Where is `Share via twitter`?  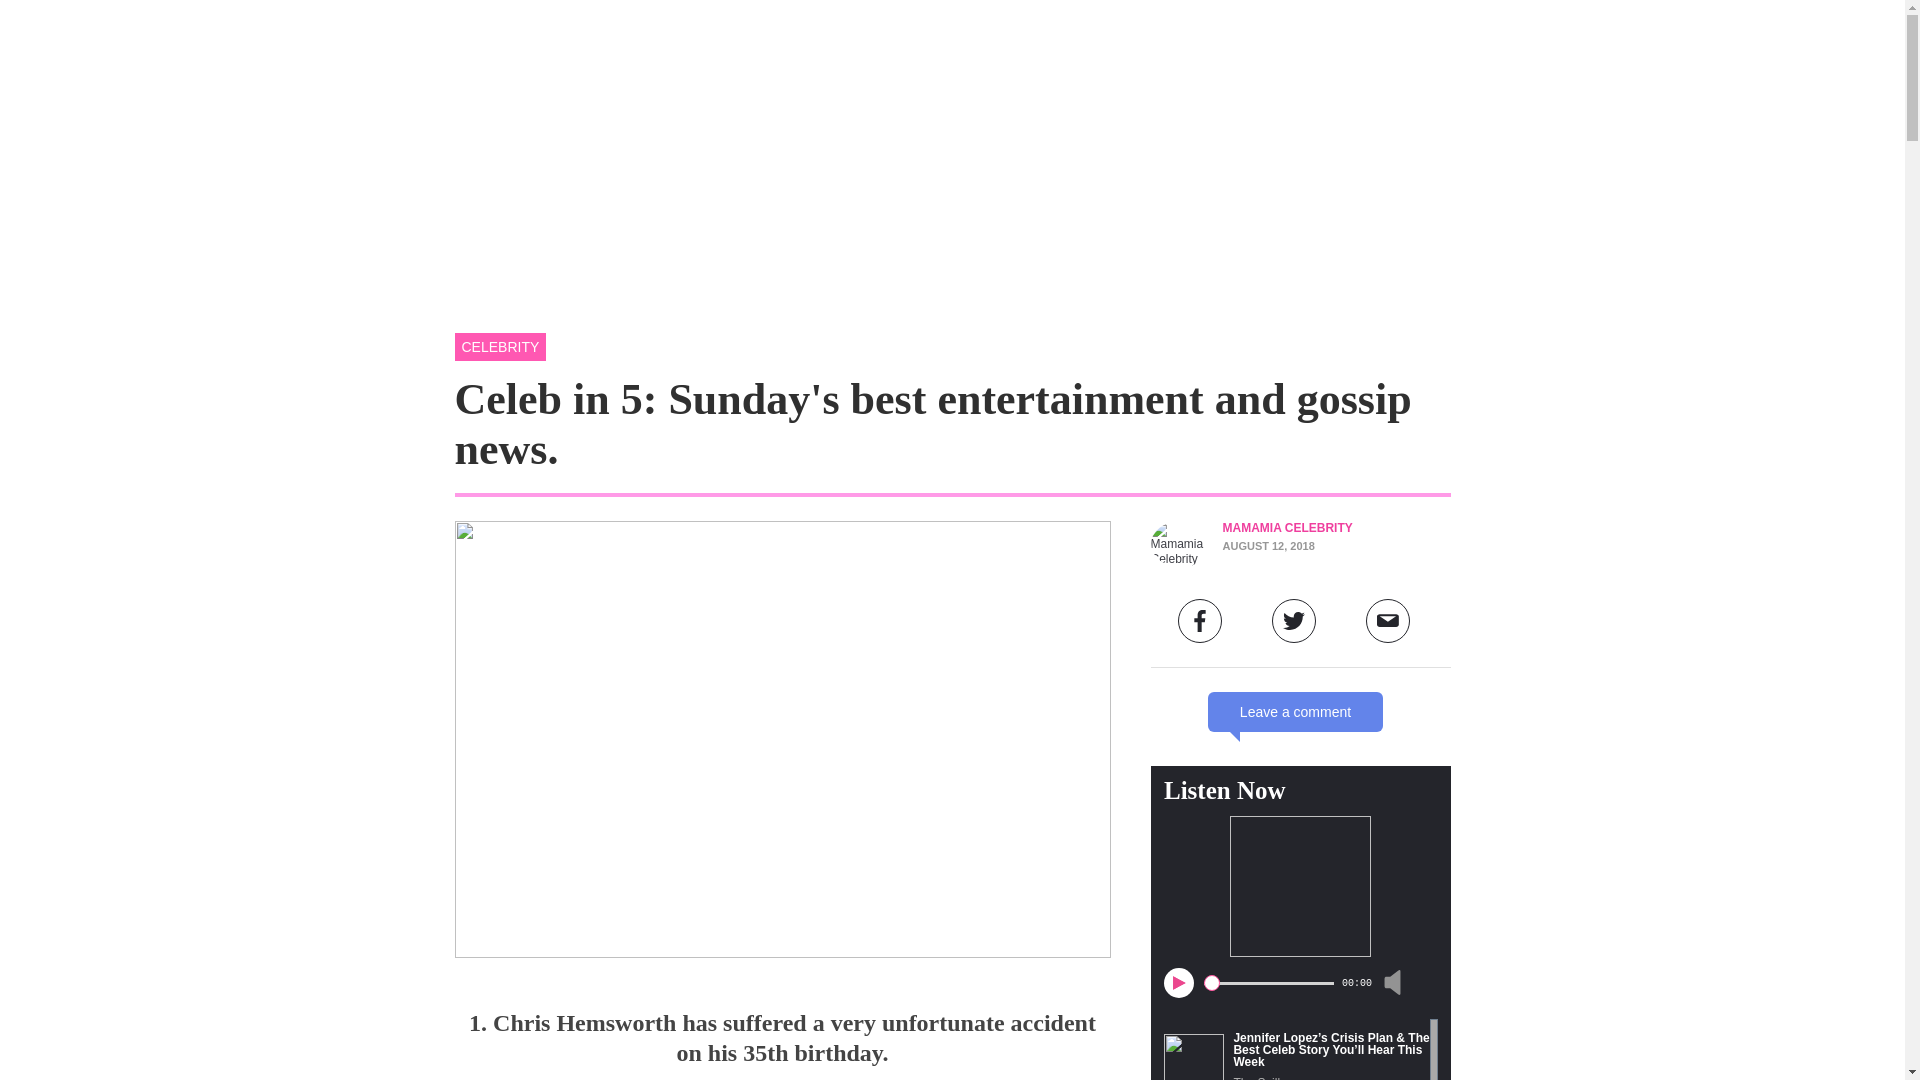
Share via twitter is located at coordinates (1293, 620).